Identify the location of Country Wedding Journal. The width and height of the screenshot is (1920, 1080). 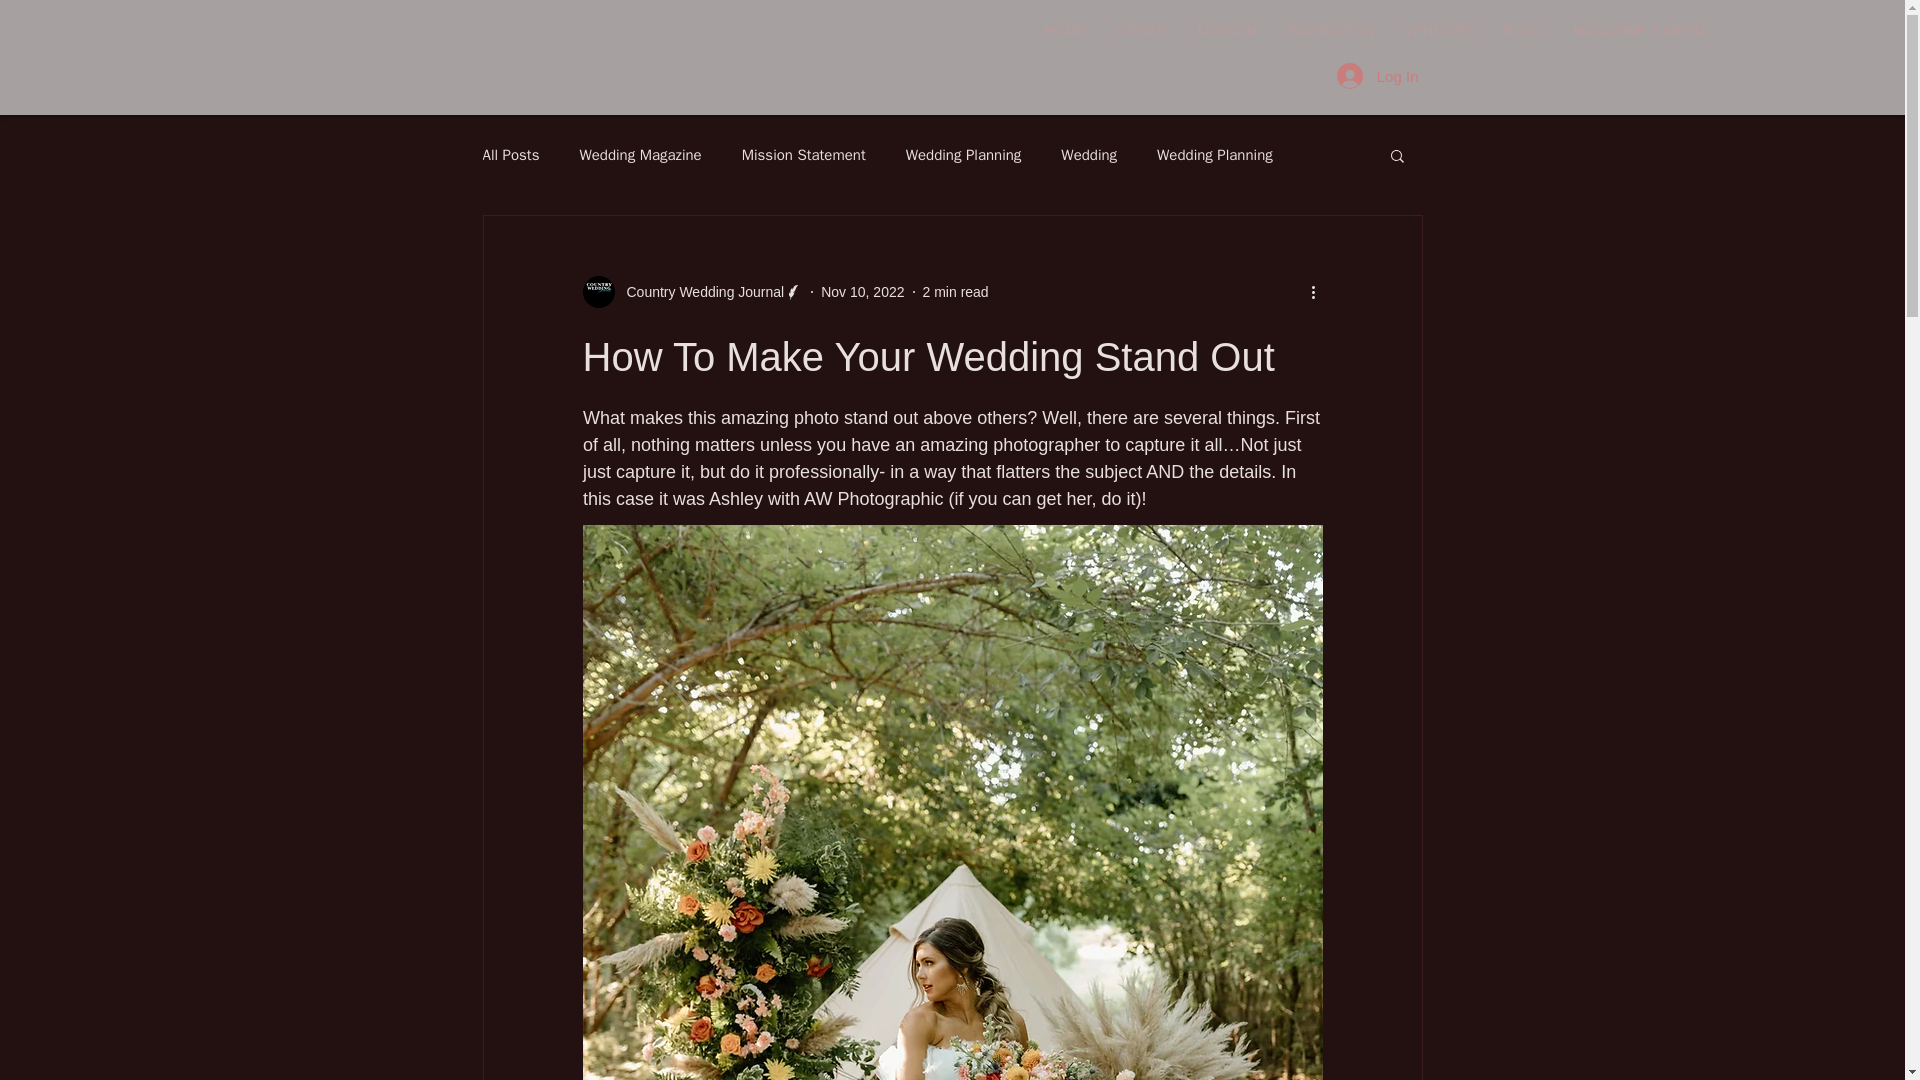
(698, 292).